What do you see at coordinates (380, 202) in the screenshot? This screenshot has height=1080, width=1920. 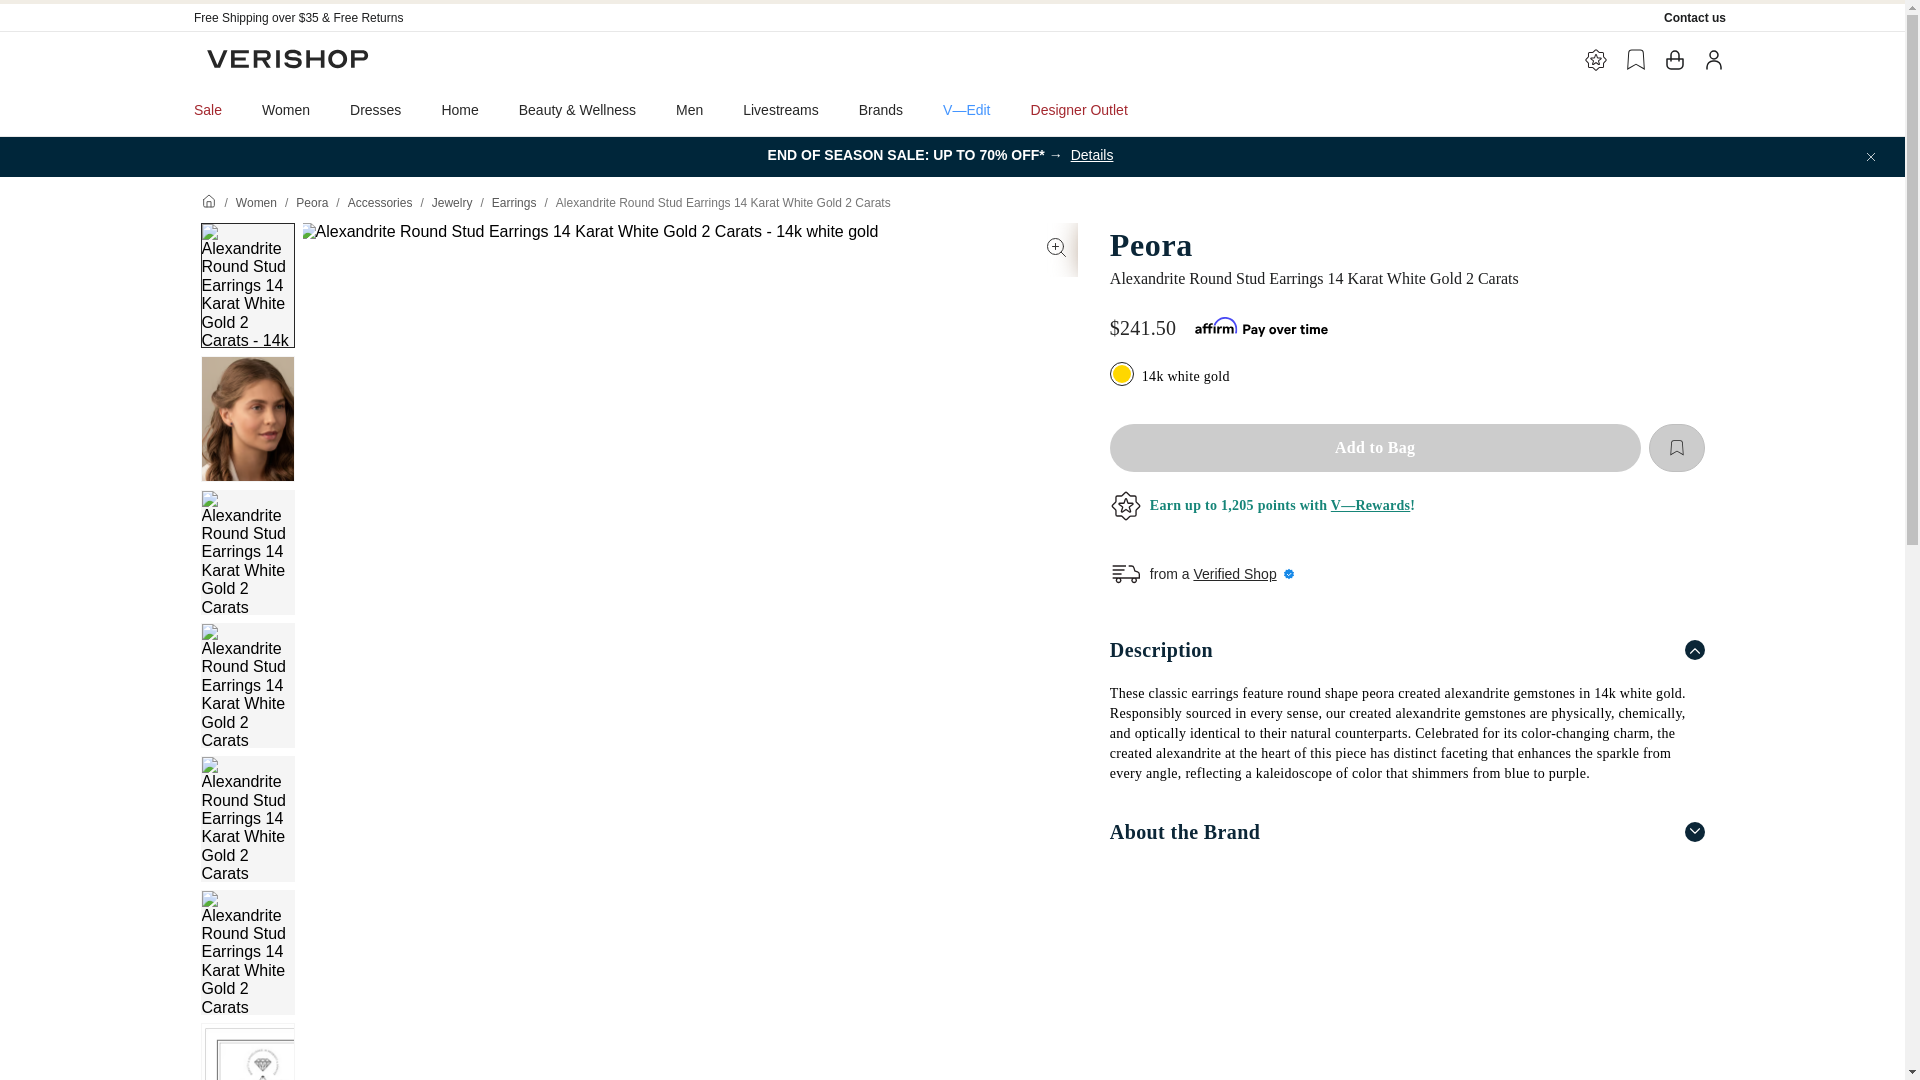 I see `Accessories` at bounding box center [380, 202].